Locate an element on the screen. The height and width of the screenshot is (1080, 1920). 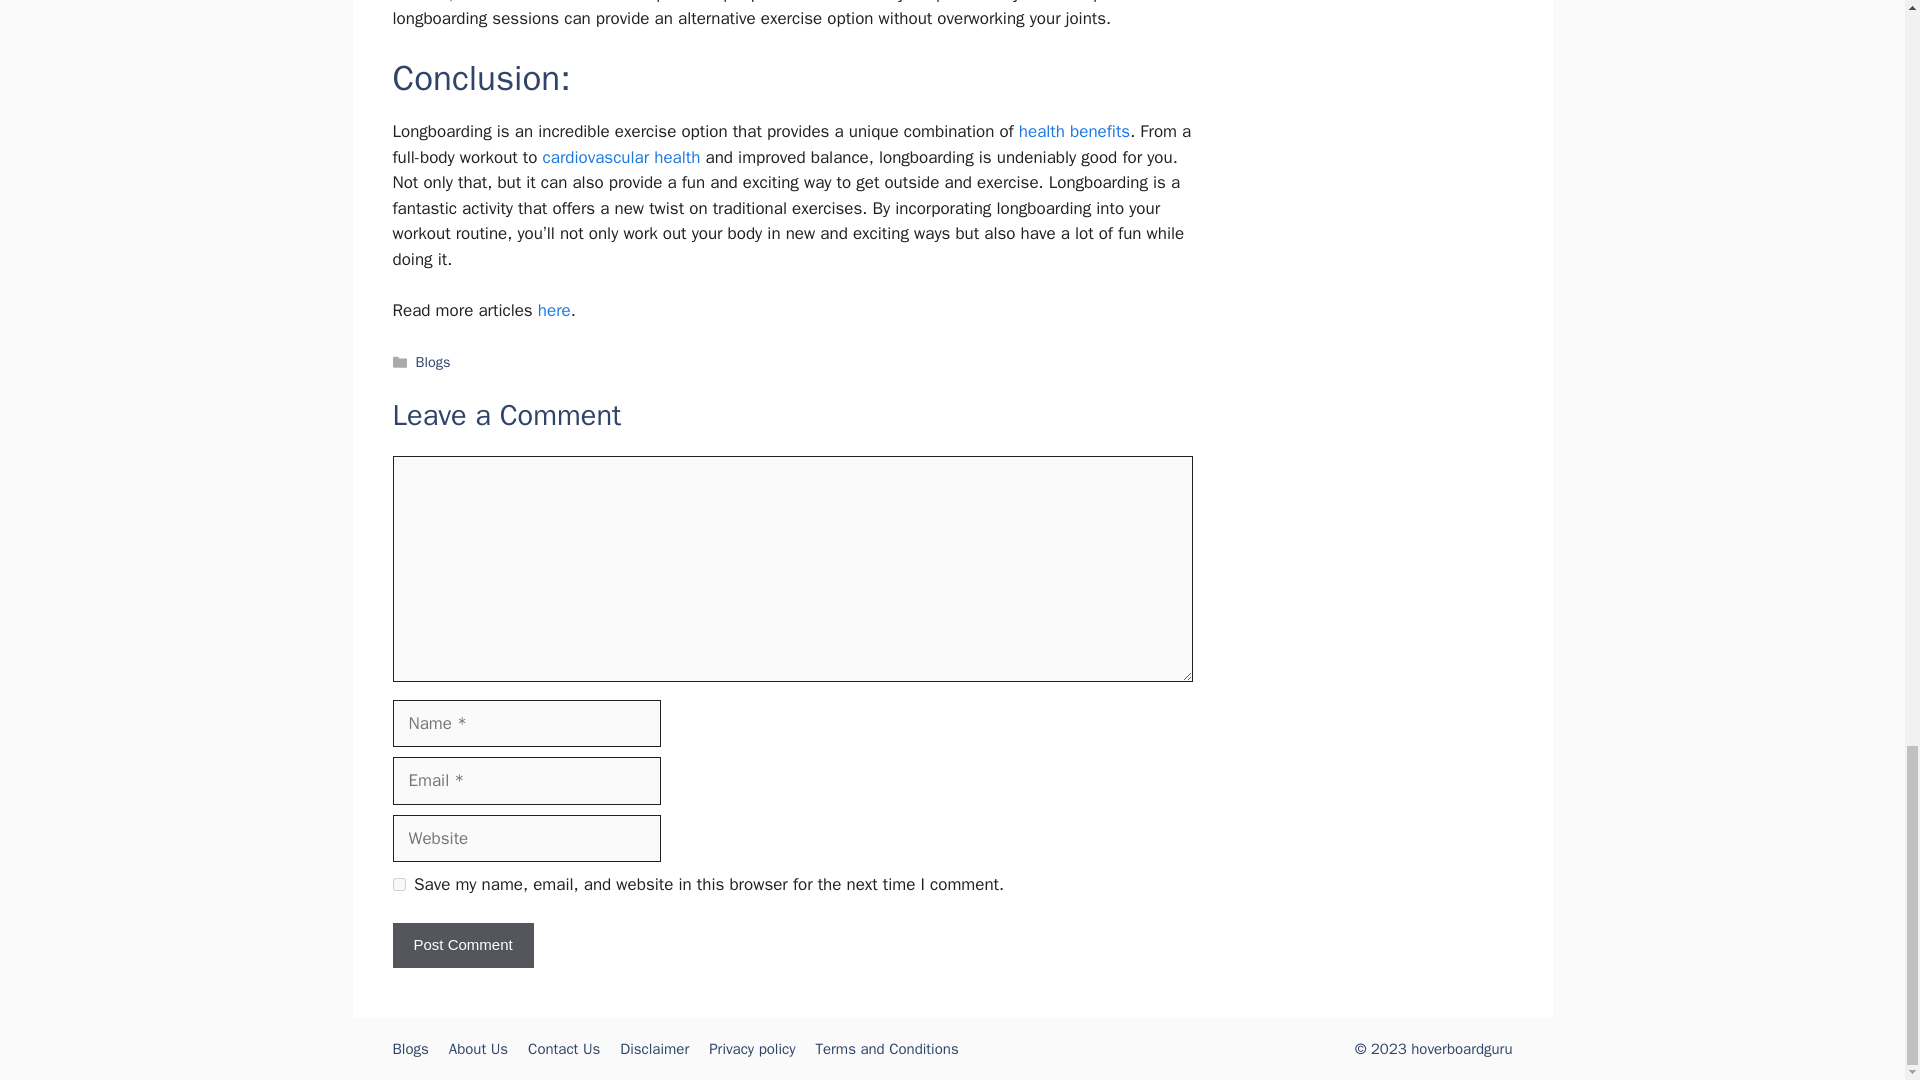
Blogs is located at coordinates (410, 1049).